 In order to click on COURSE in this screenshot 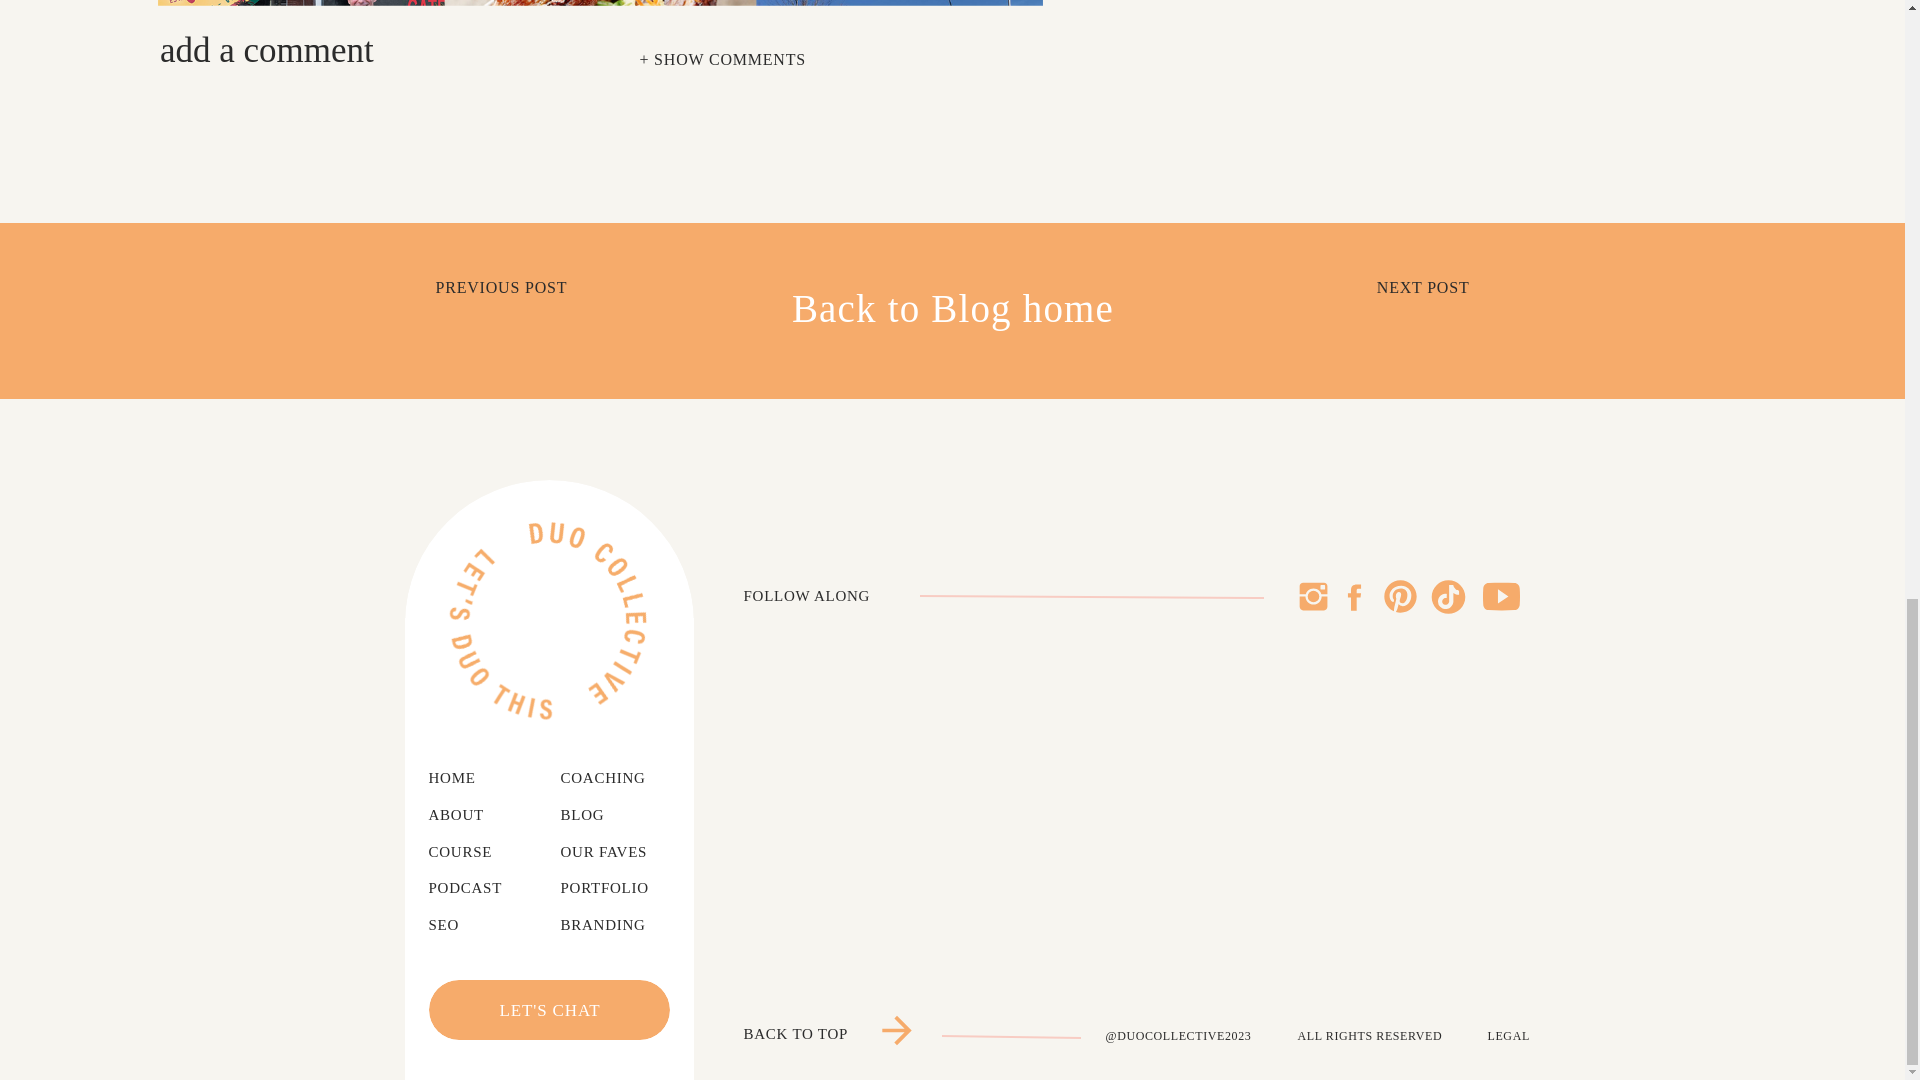, I will do `click(473, 853)`.